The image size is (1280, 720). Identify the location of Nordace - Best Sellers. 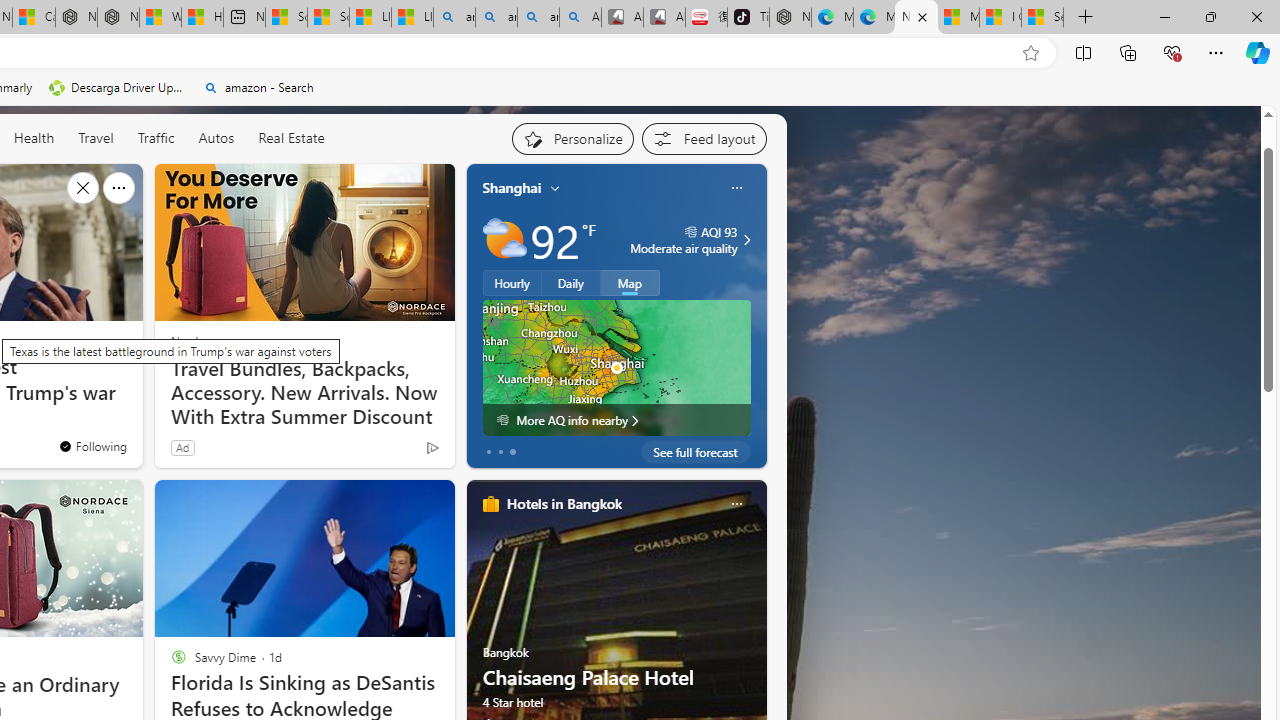
(790, 18).